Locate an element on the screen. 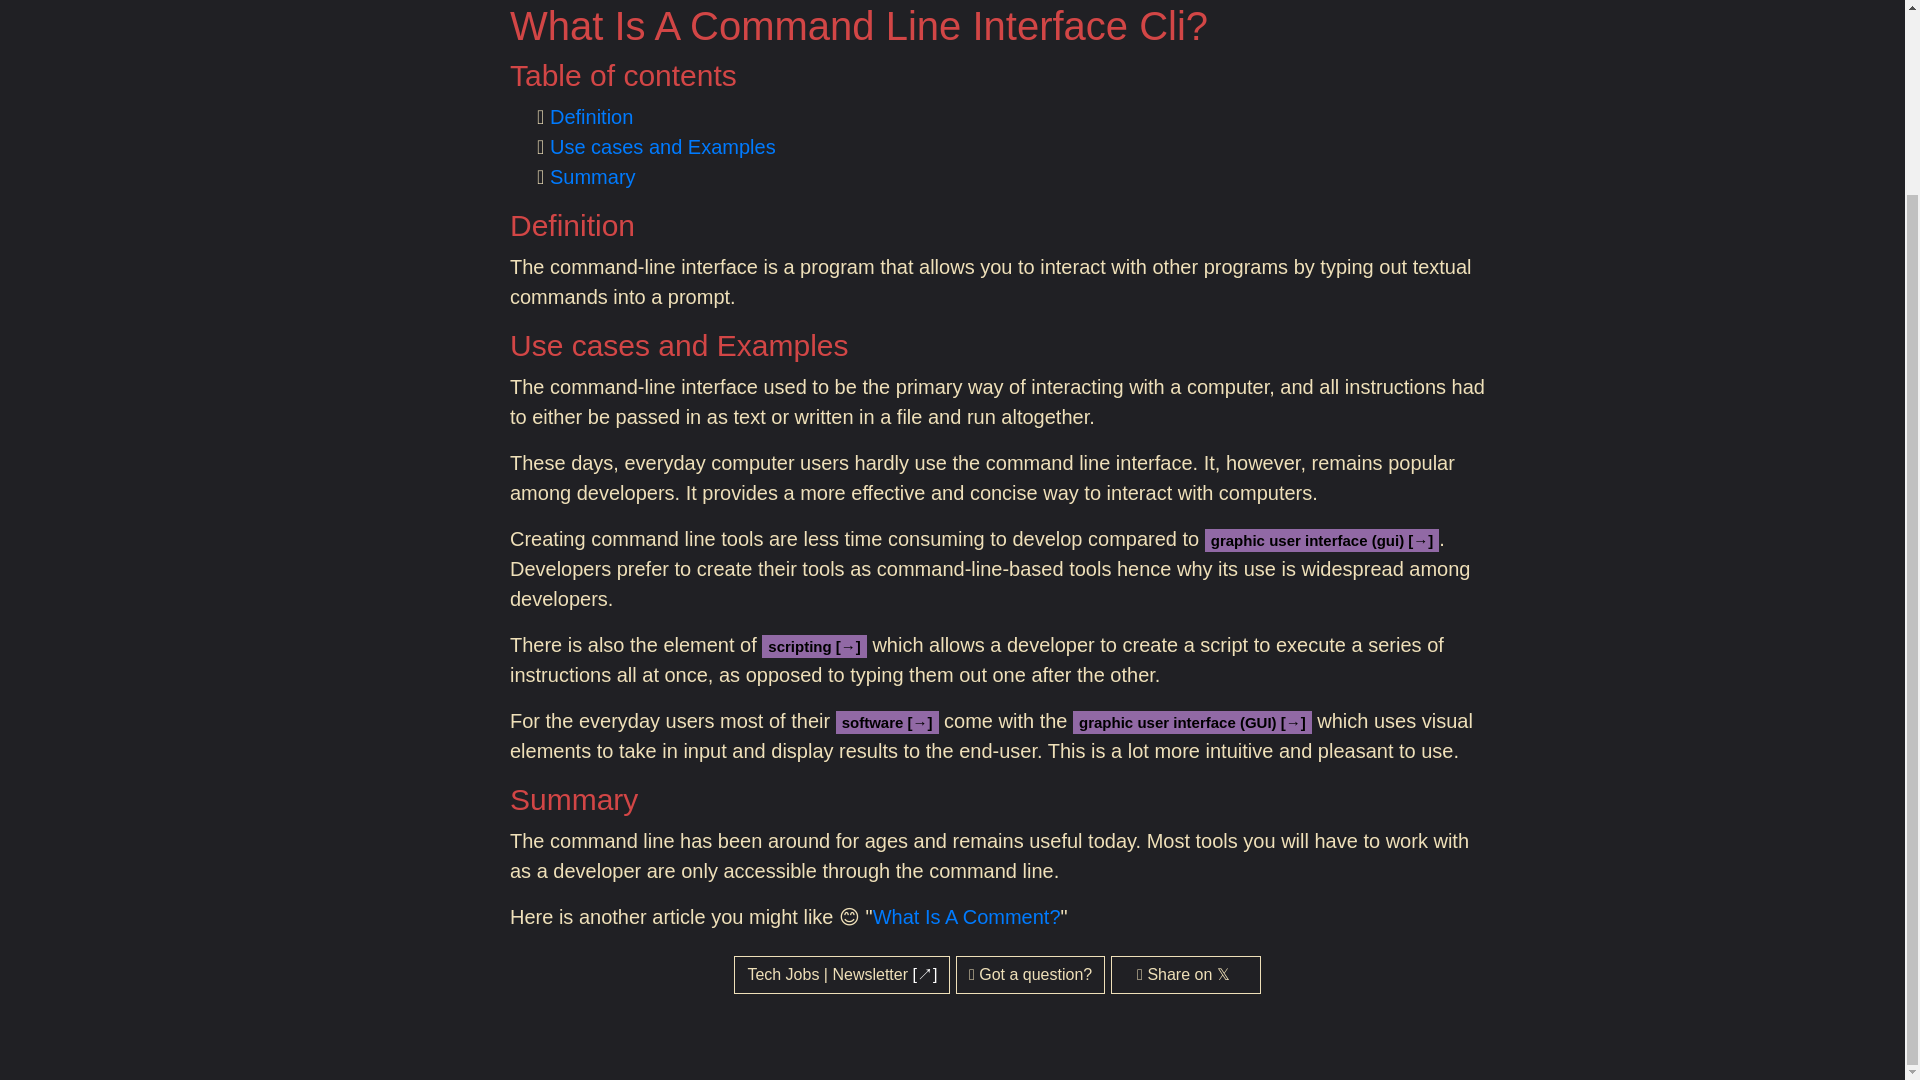  Definition is located at coordinates (591, 116).